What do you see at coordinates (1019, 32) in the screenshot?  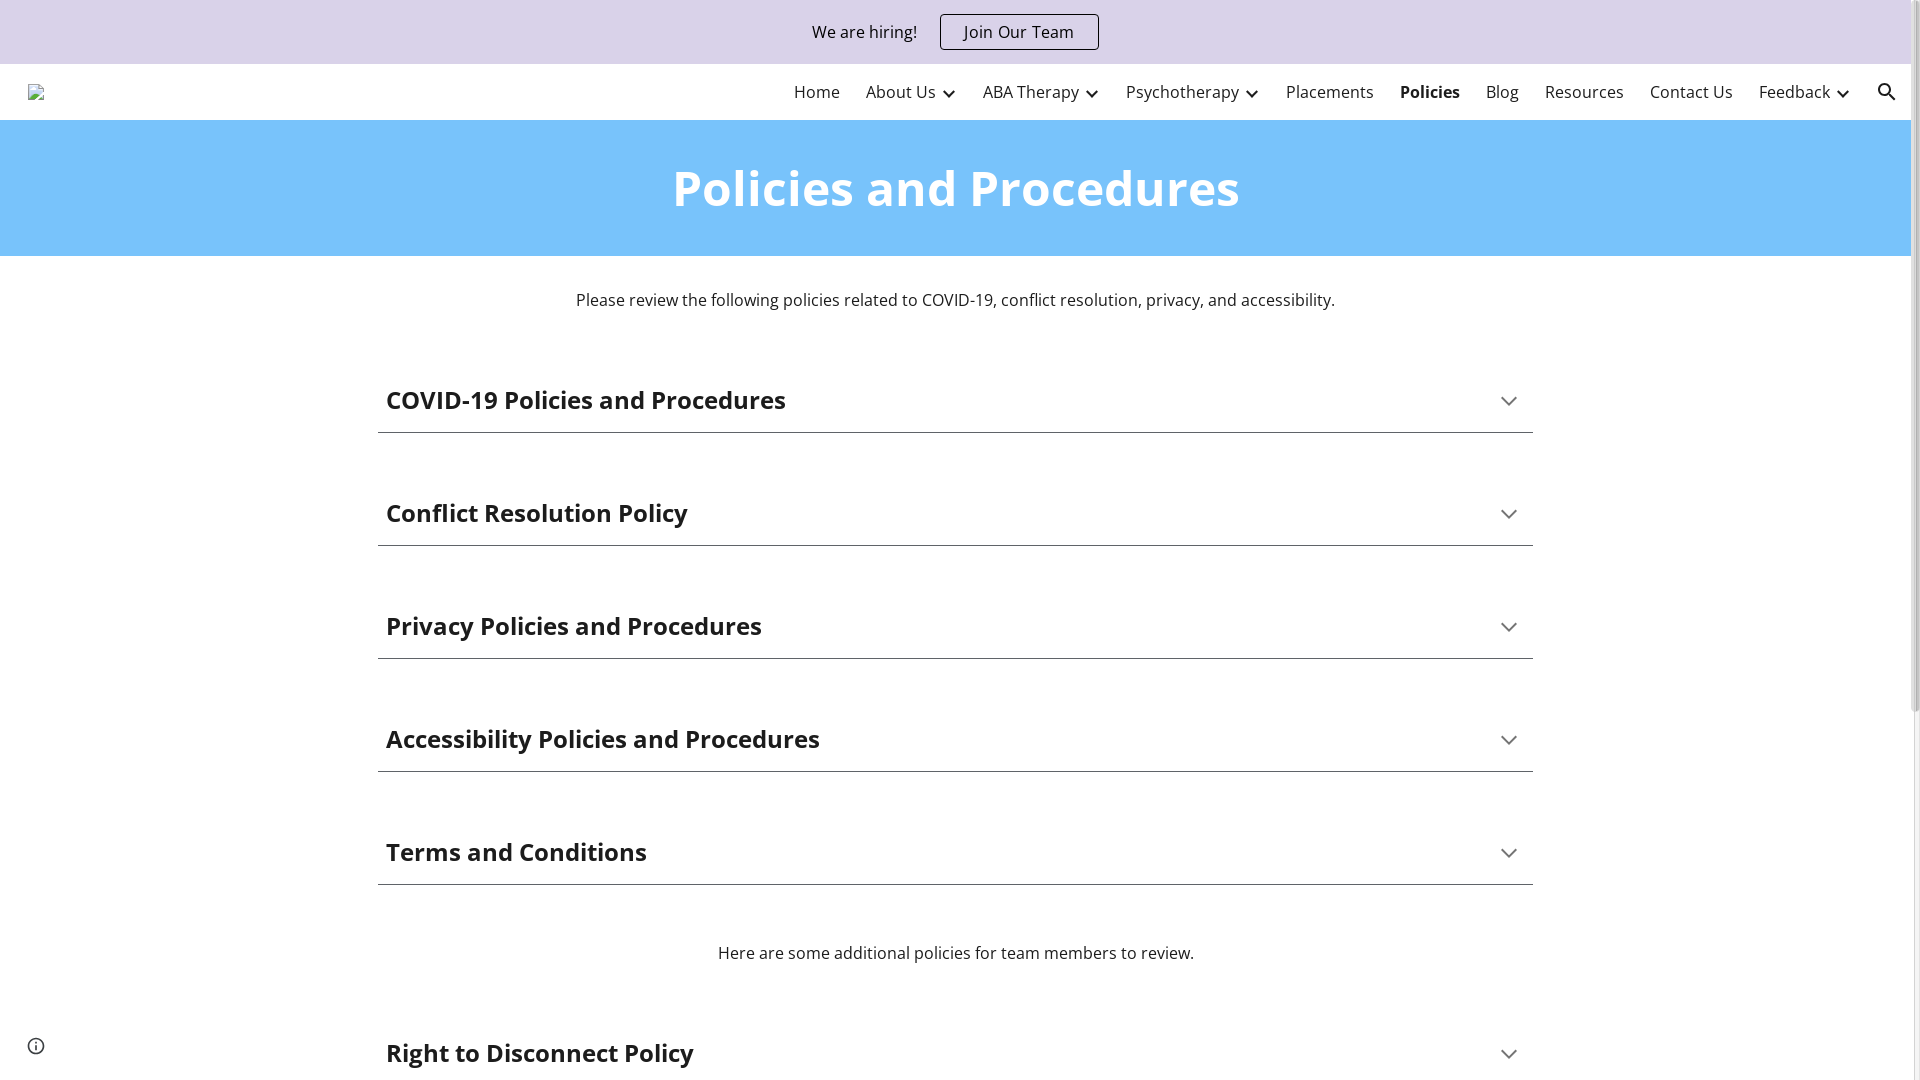 I see `Join Our Team` at bounding box center [1019, 32].